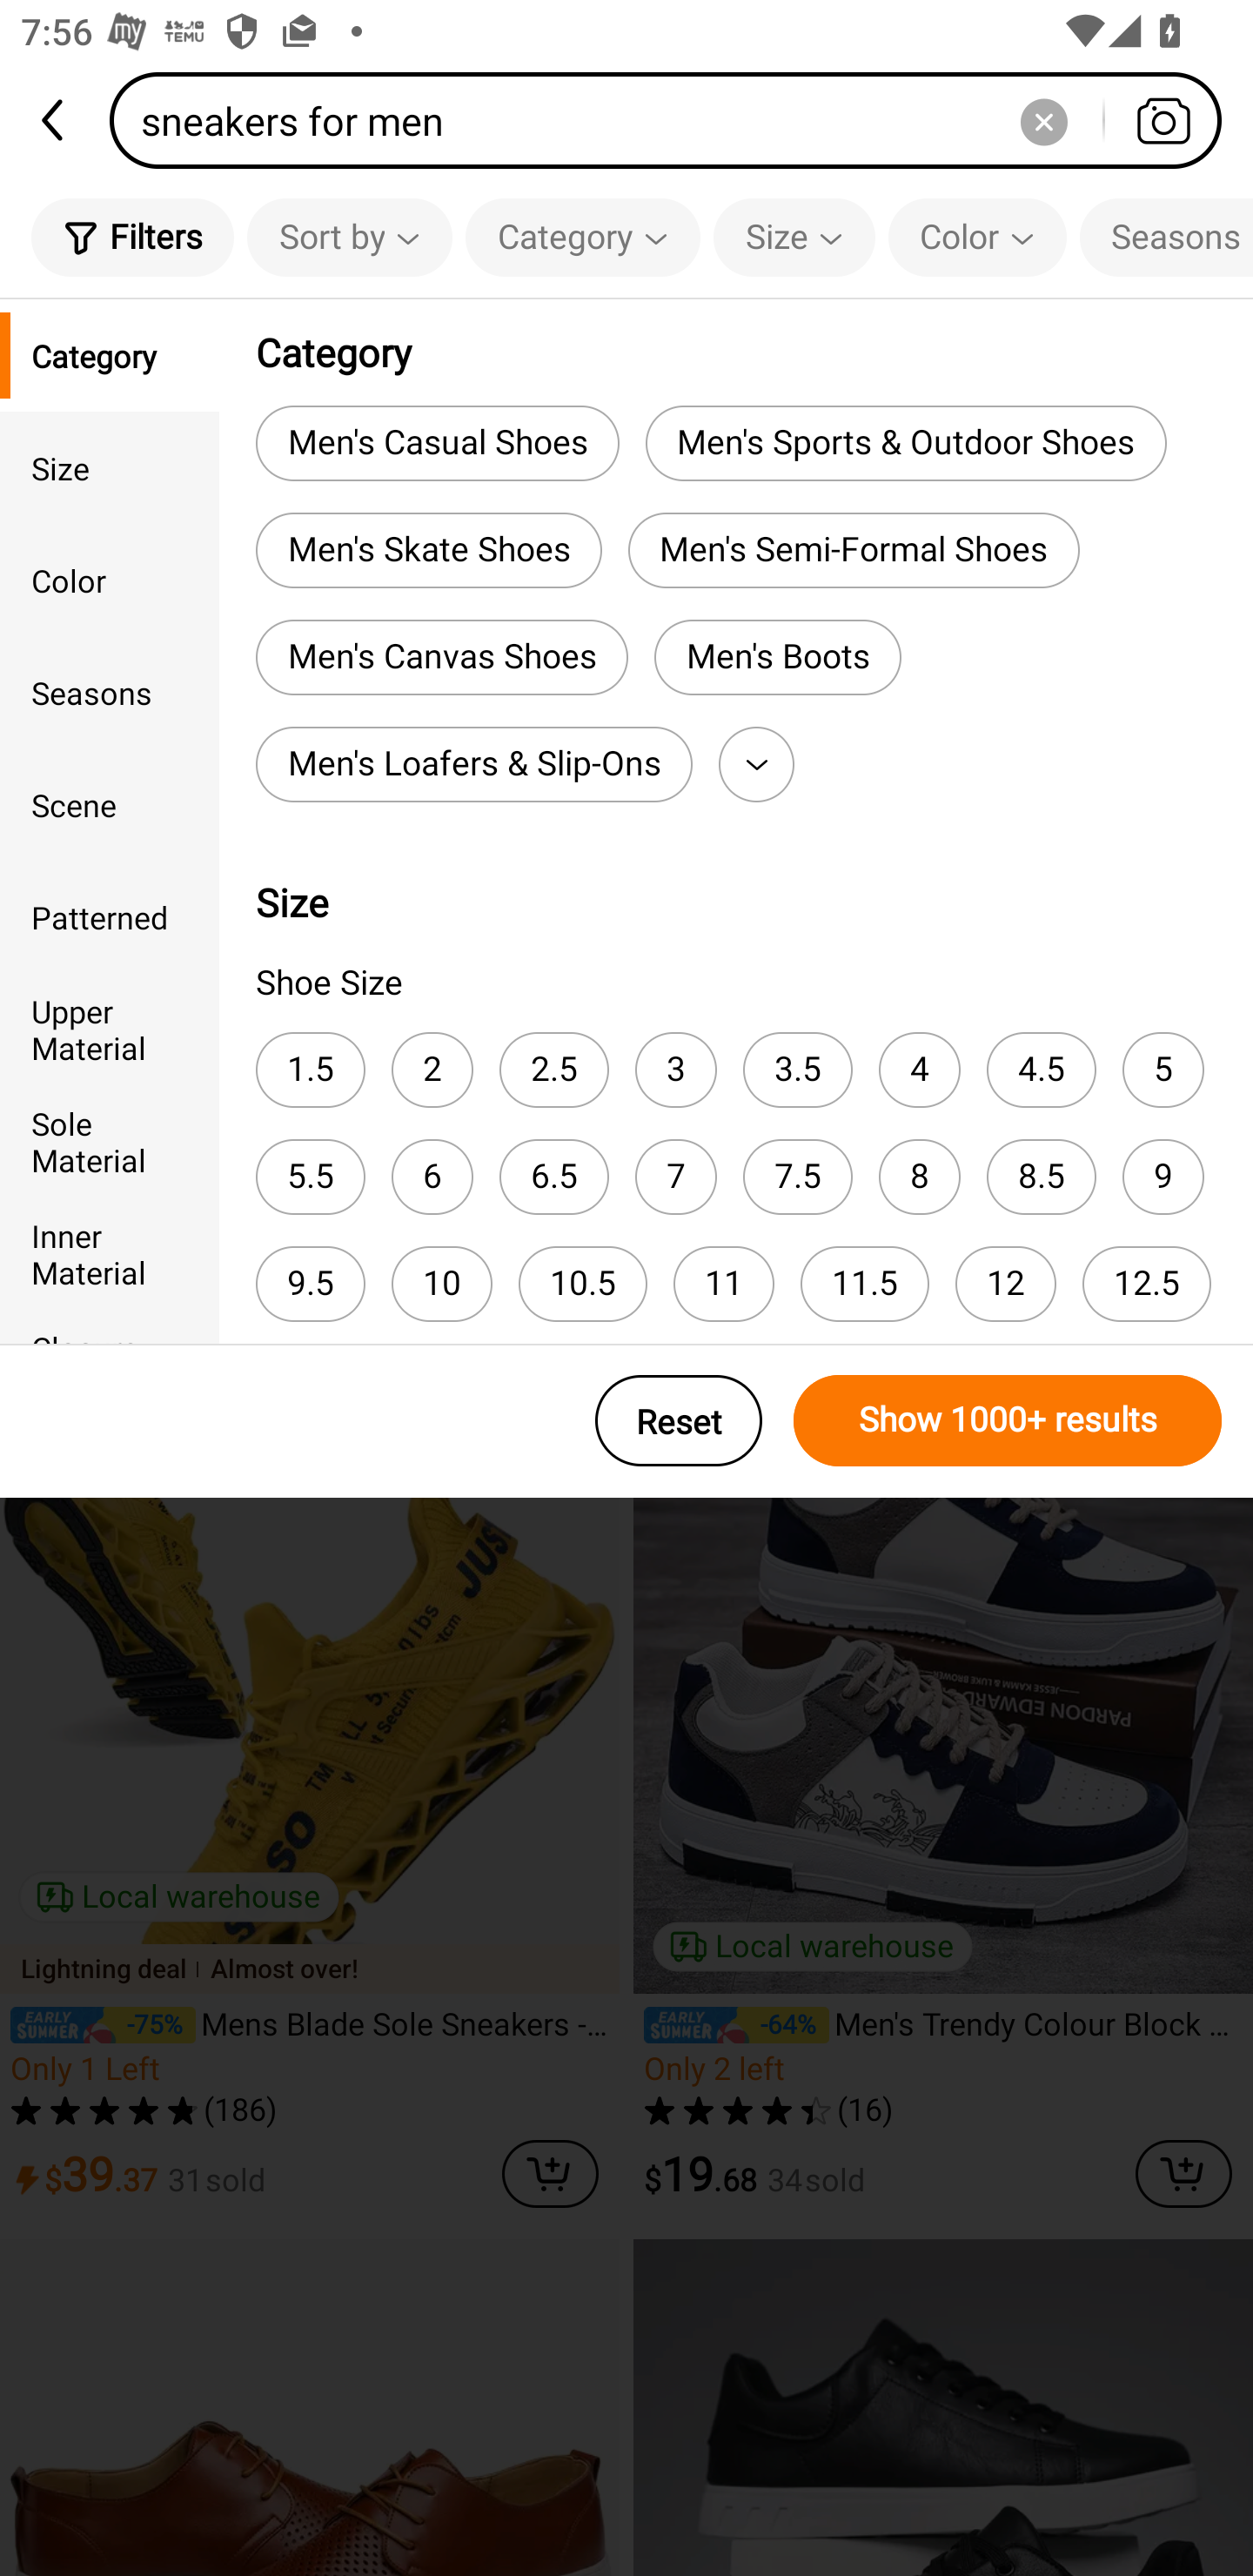 This screenshot has width=1253, height=2576. What do you see at coordinates (919, 1177) in the screenshot?
I see `8` at bounding box center [919, 1177].